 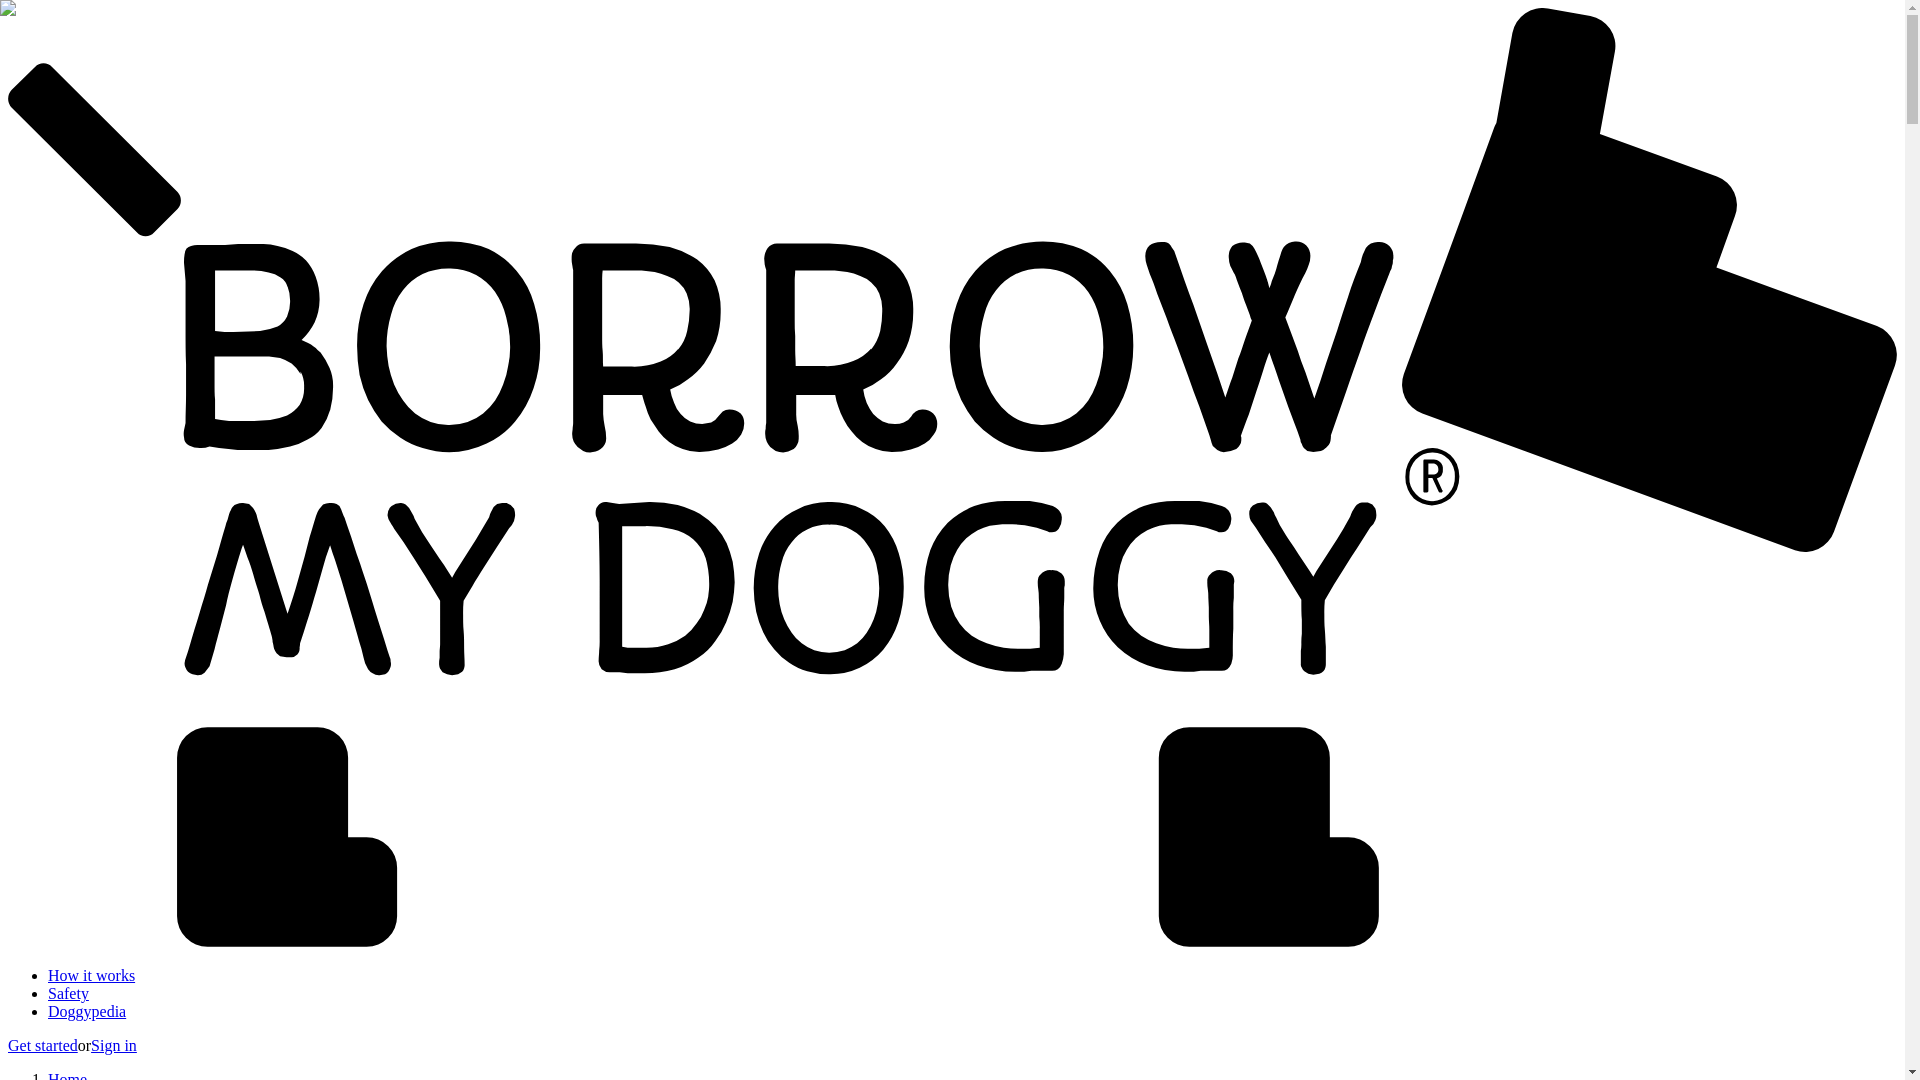 I want to click on Home, so click(x=67, y=1076).